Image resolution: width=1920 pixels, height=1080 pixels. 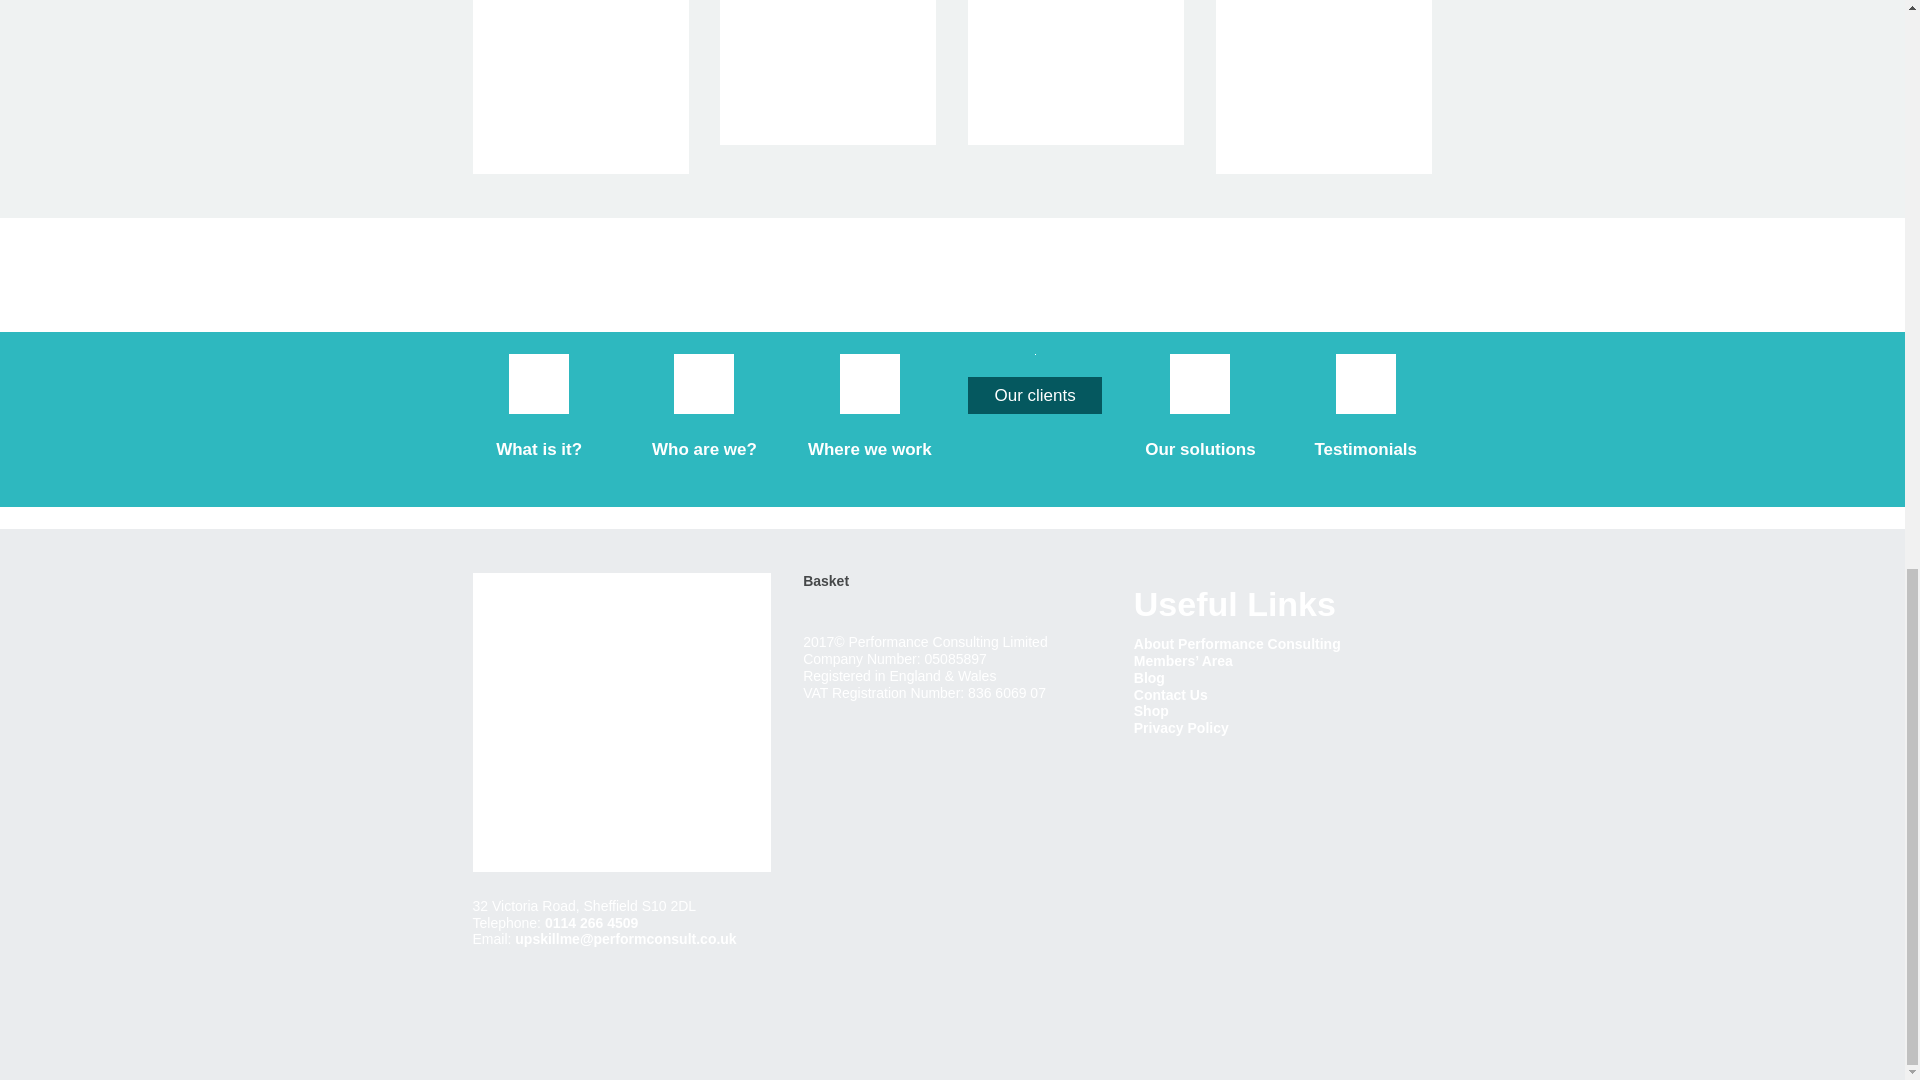 I want to click on What is it?, so click(x=538, y=449).